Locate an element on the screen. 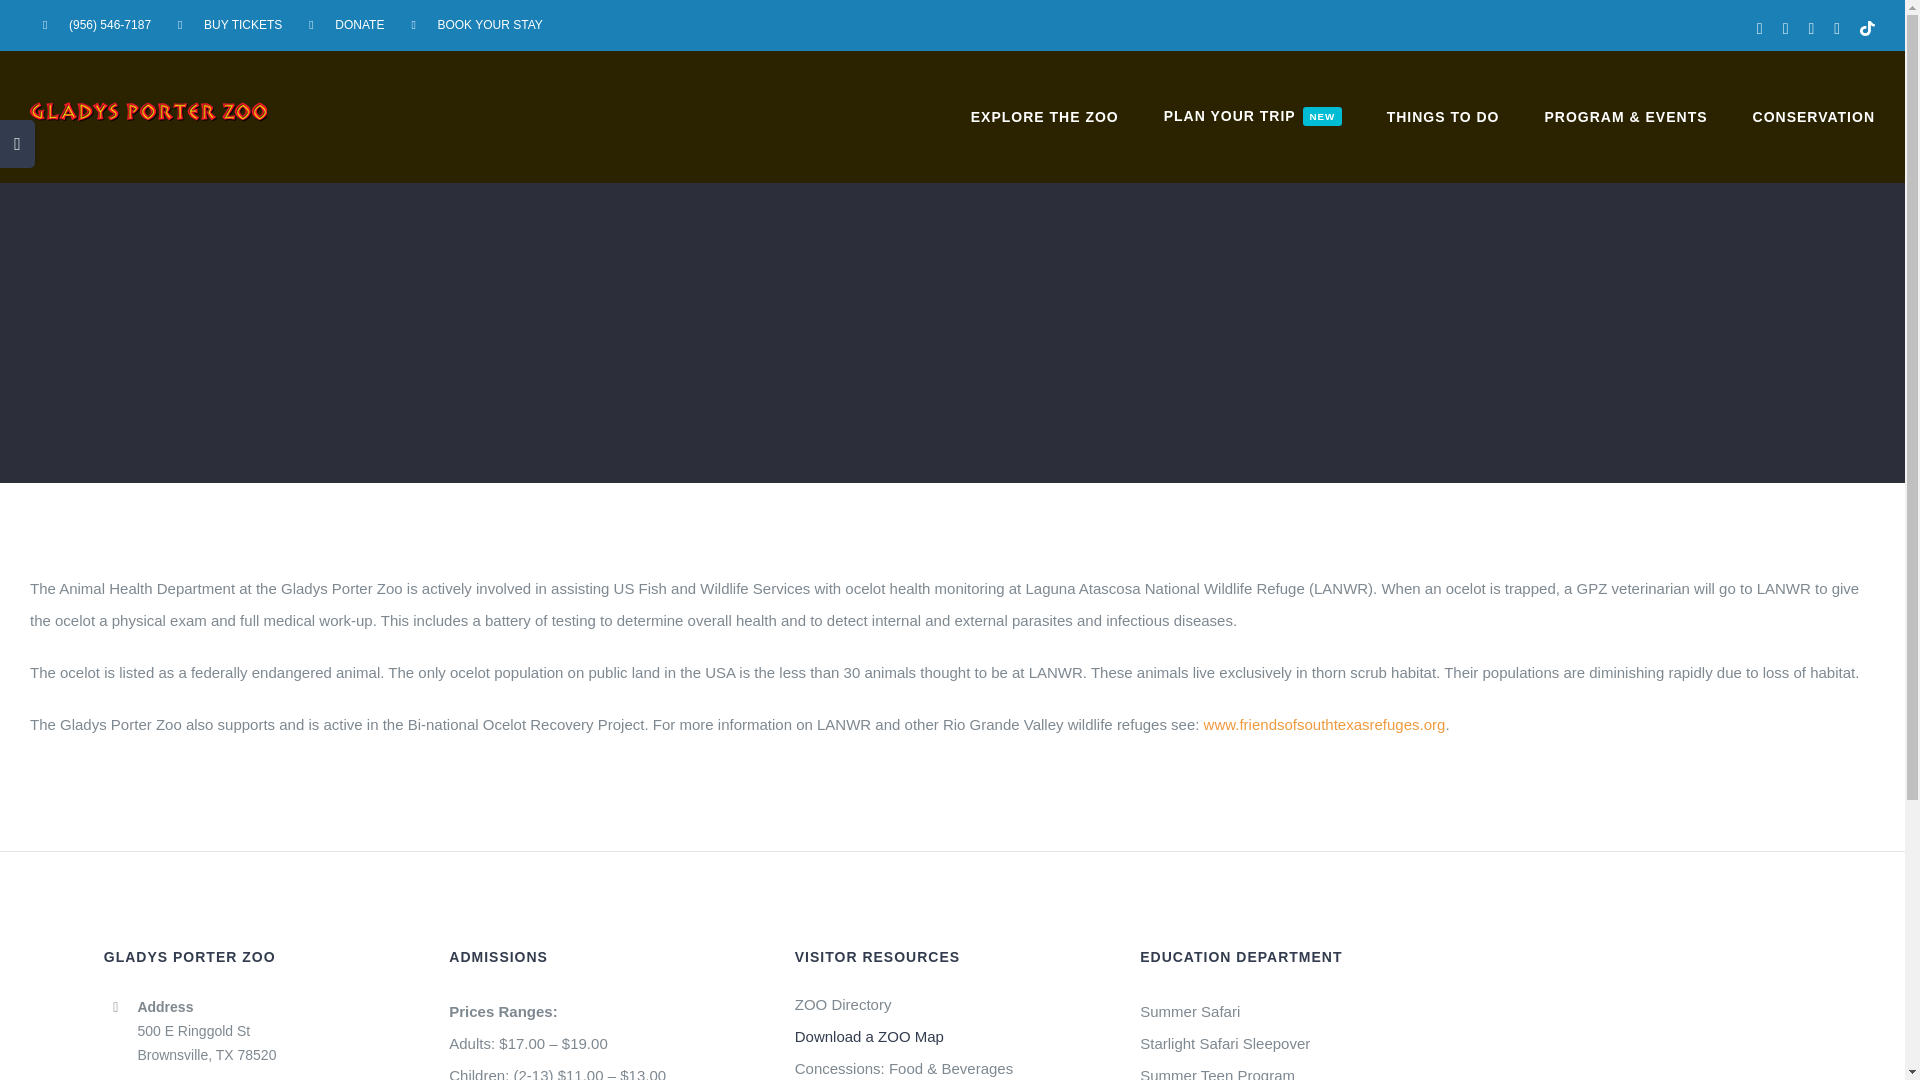 This screenshot has height=1080, width=1920. Facebook is located at coordinates (230, 24).